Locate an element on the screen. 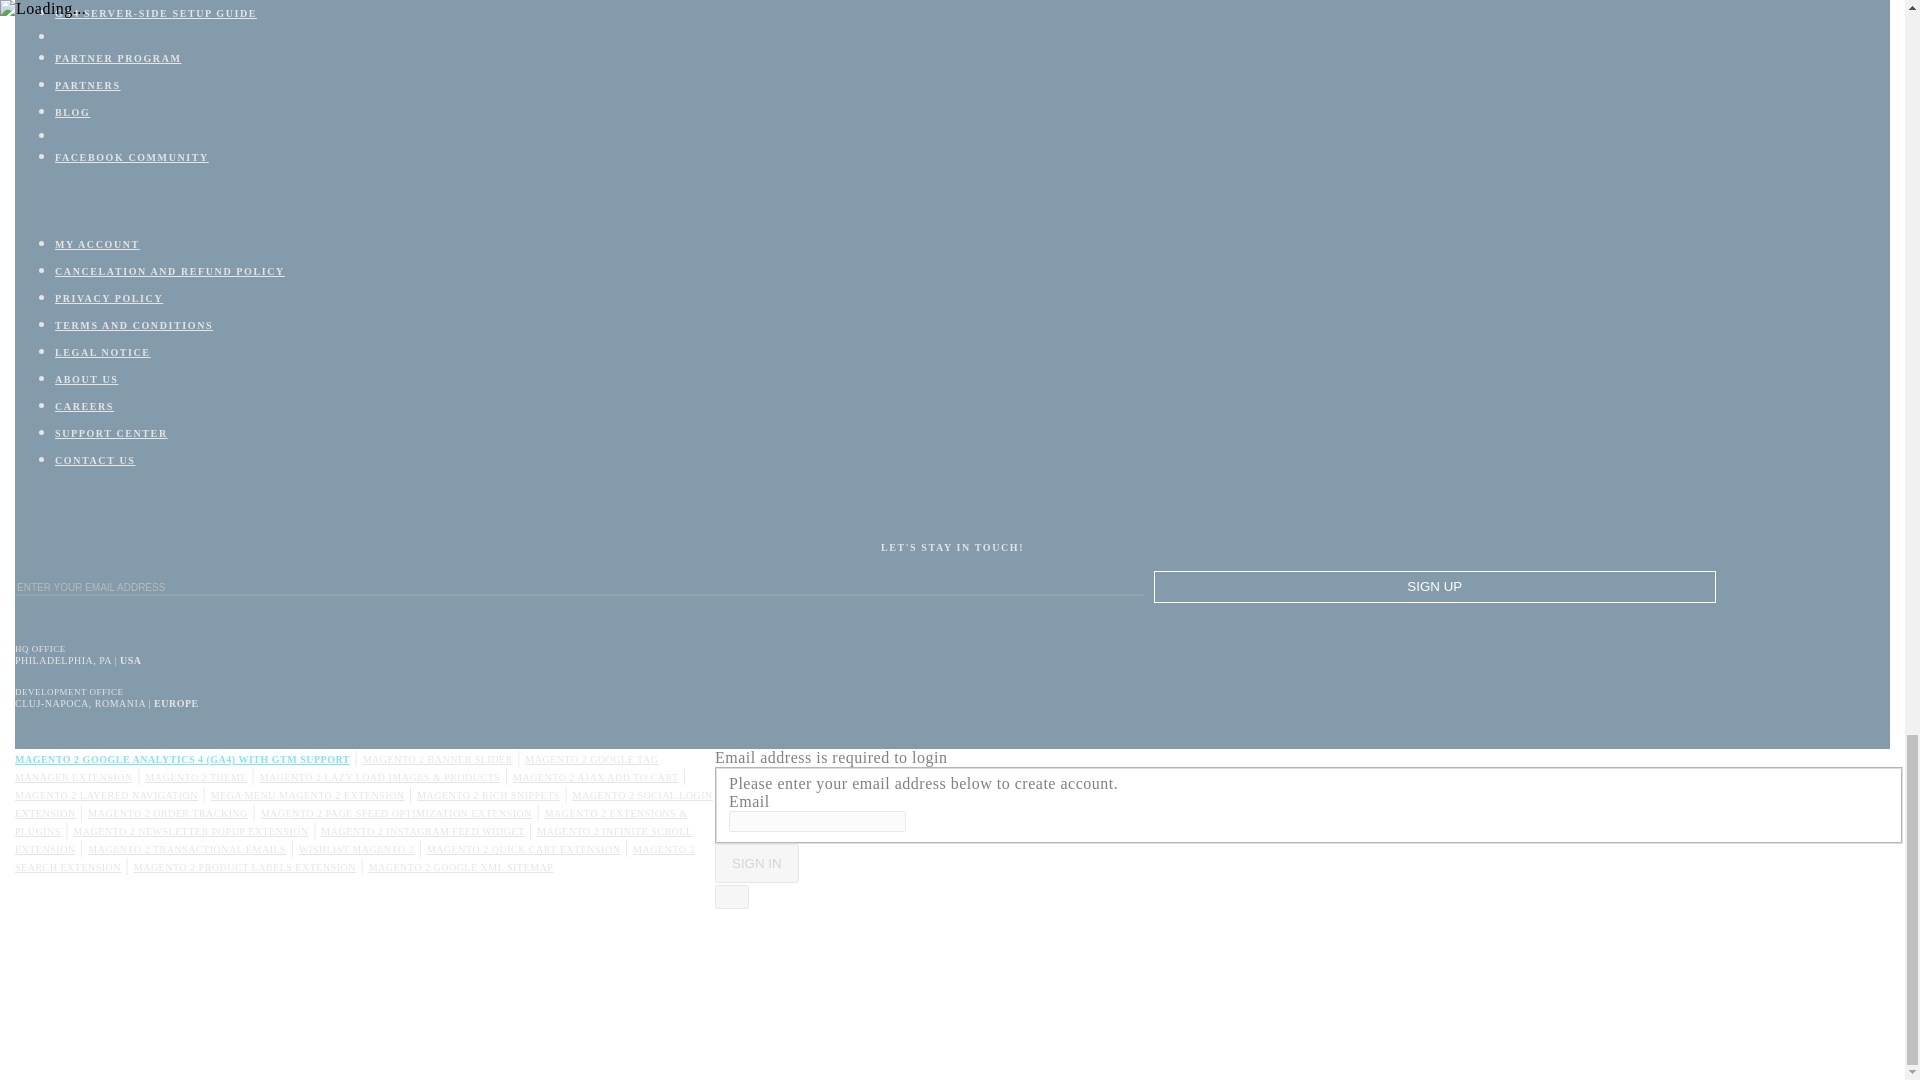 This screenshot has height=1080, width=1920. Terms and Conditions is located at coordinates (134, 324).